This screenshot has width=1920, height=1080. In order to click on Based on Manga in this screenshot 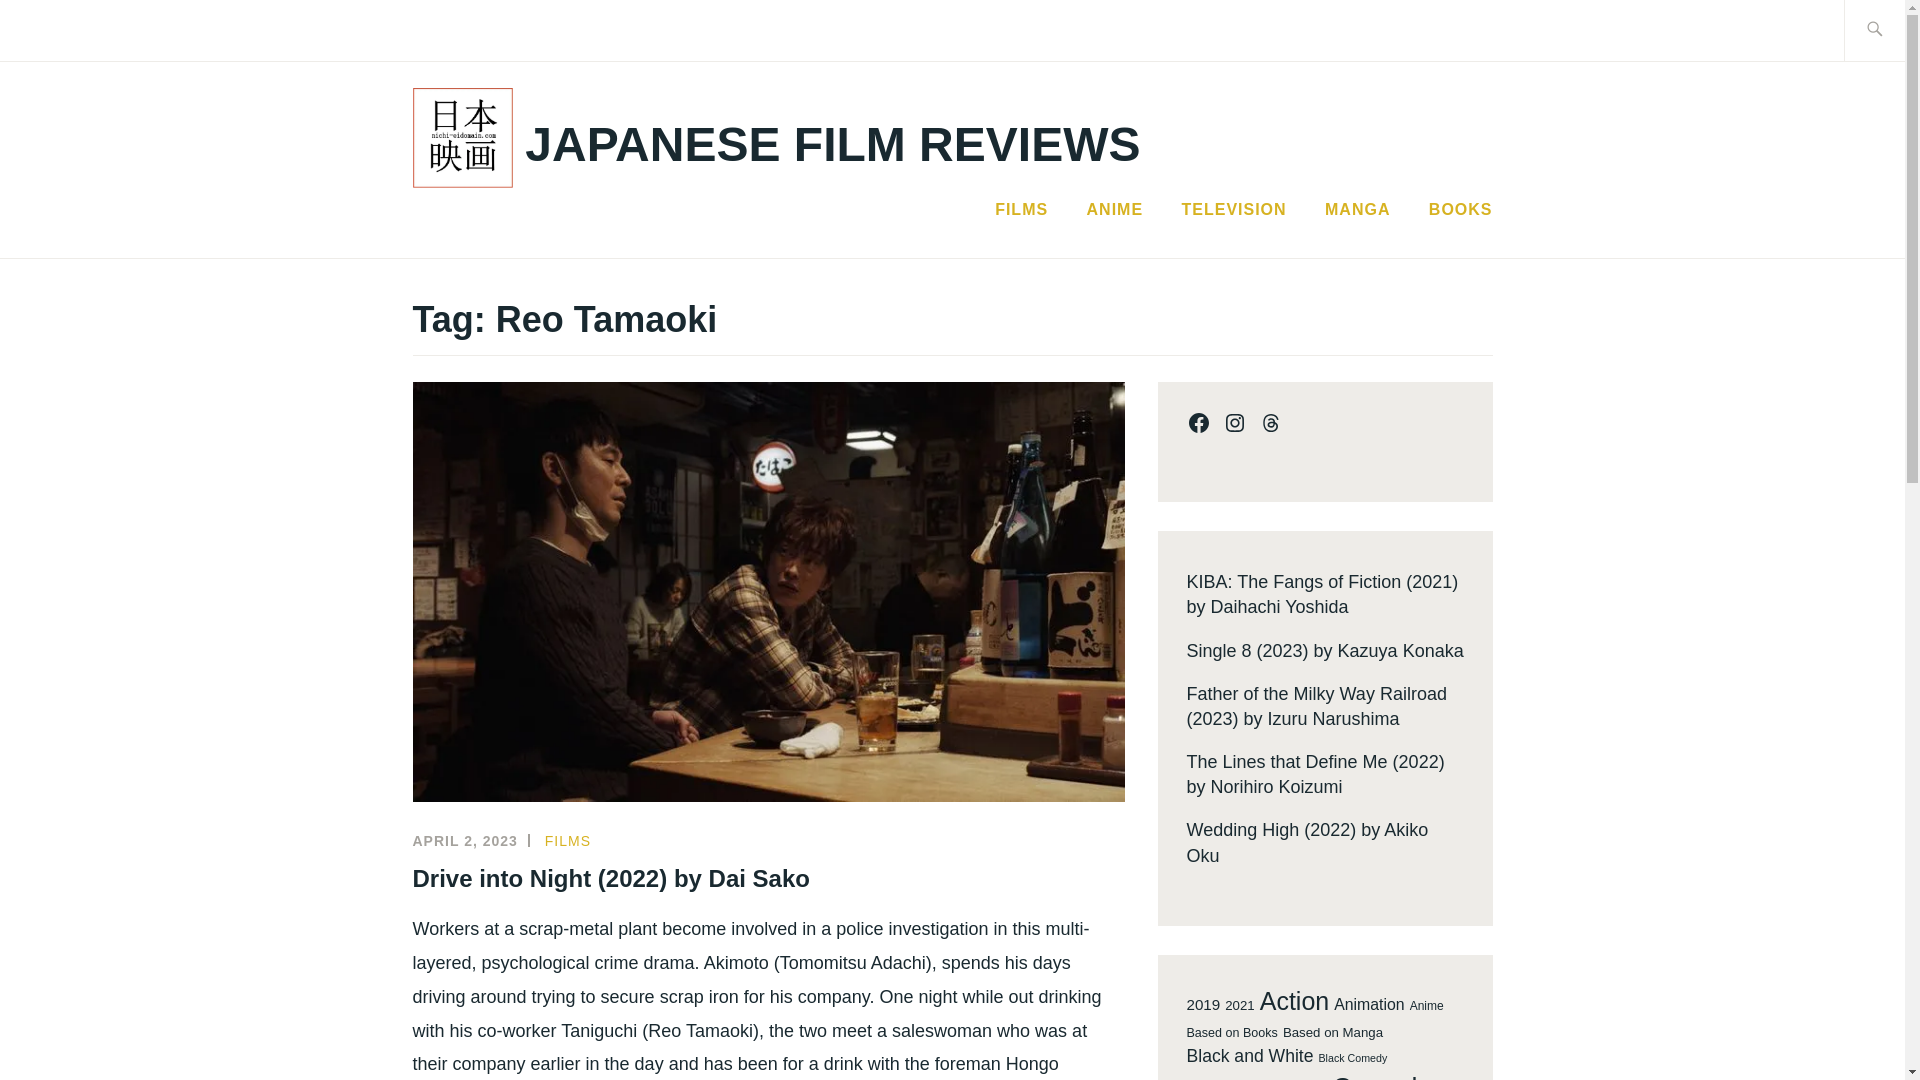, I will do `click(1332, 1033)`.